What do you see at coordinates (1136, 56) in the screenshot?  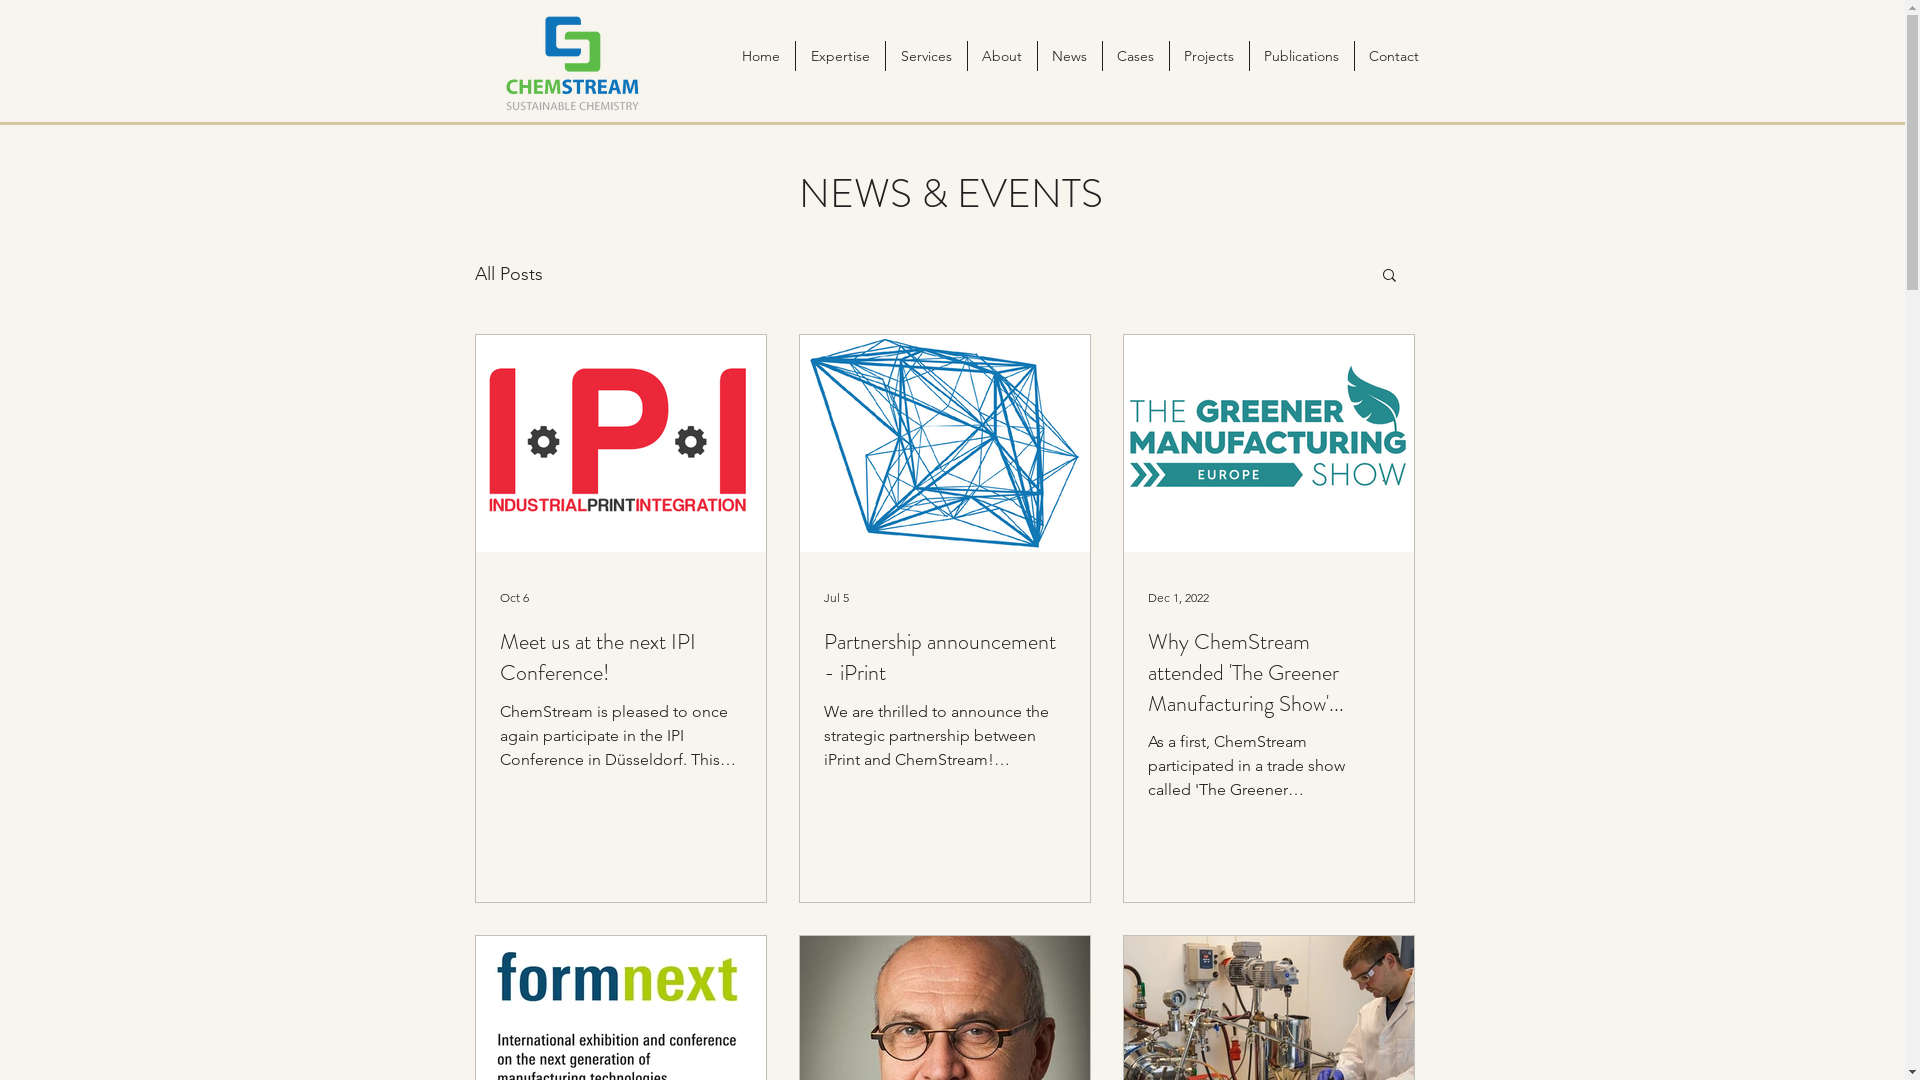 I see `Cases` at bounding box center [1136, 56].